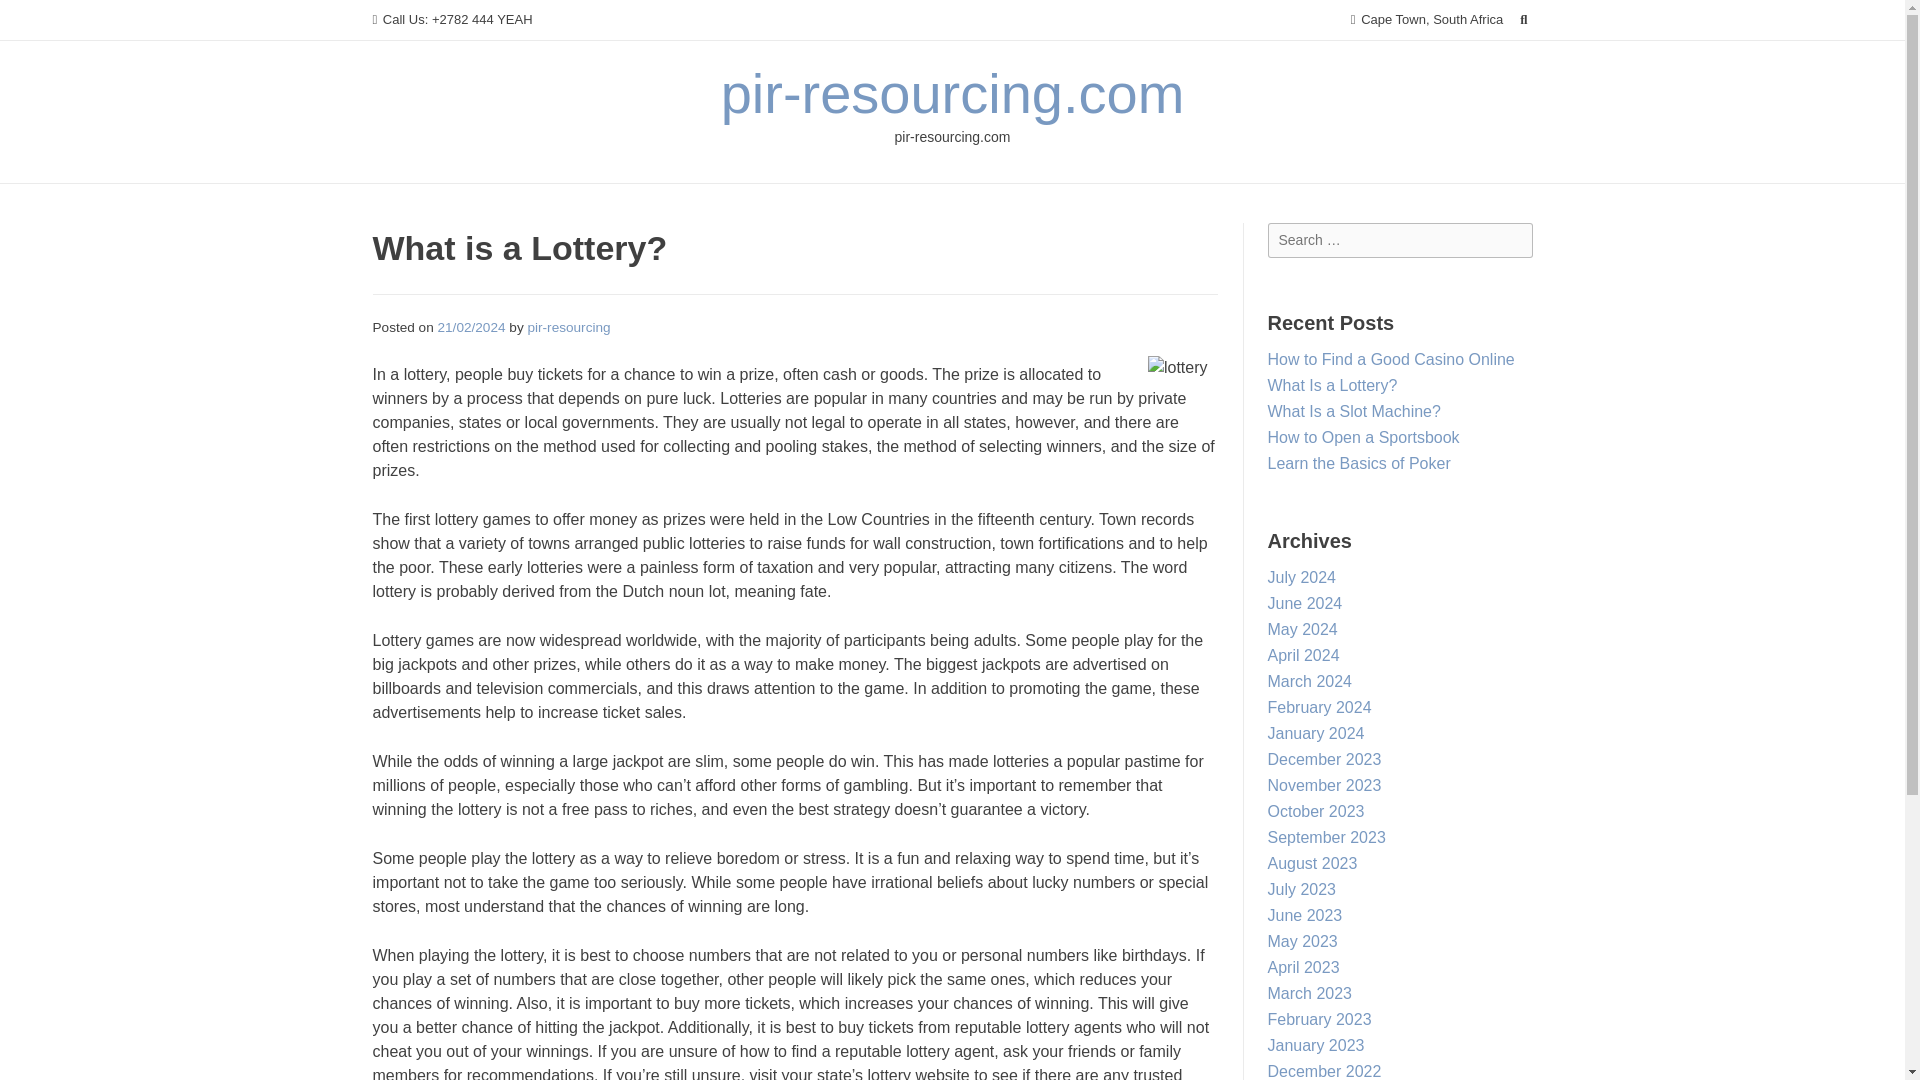  I want to click on September 2023, so click(1326, 837).